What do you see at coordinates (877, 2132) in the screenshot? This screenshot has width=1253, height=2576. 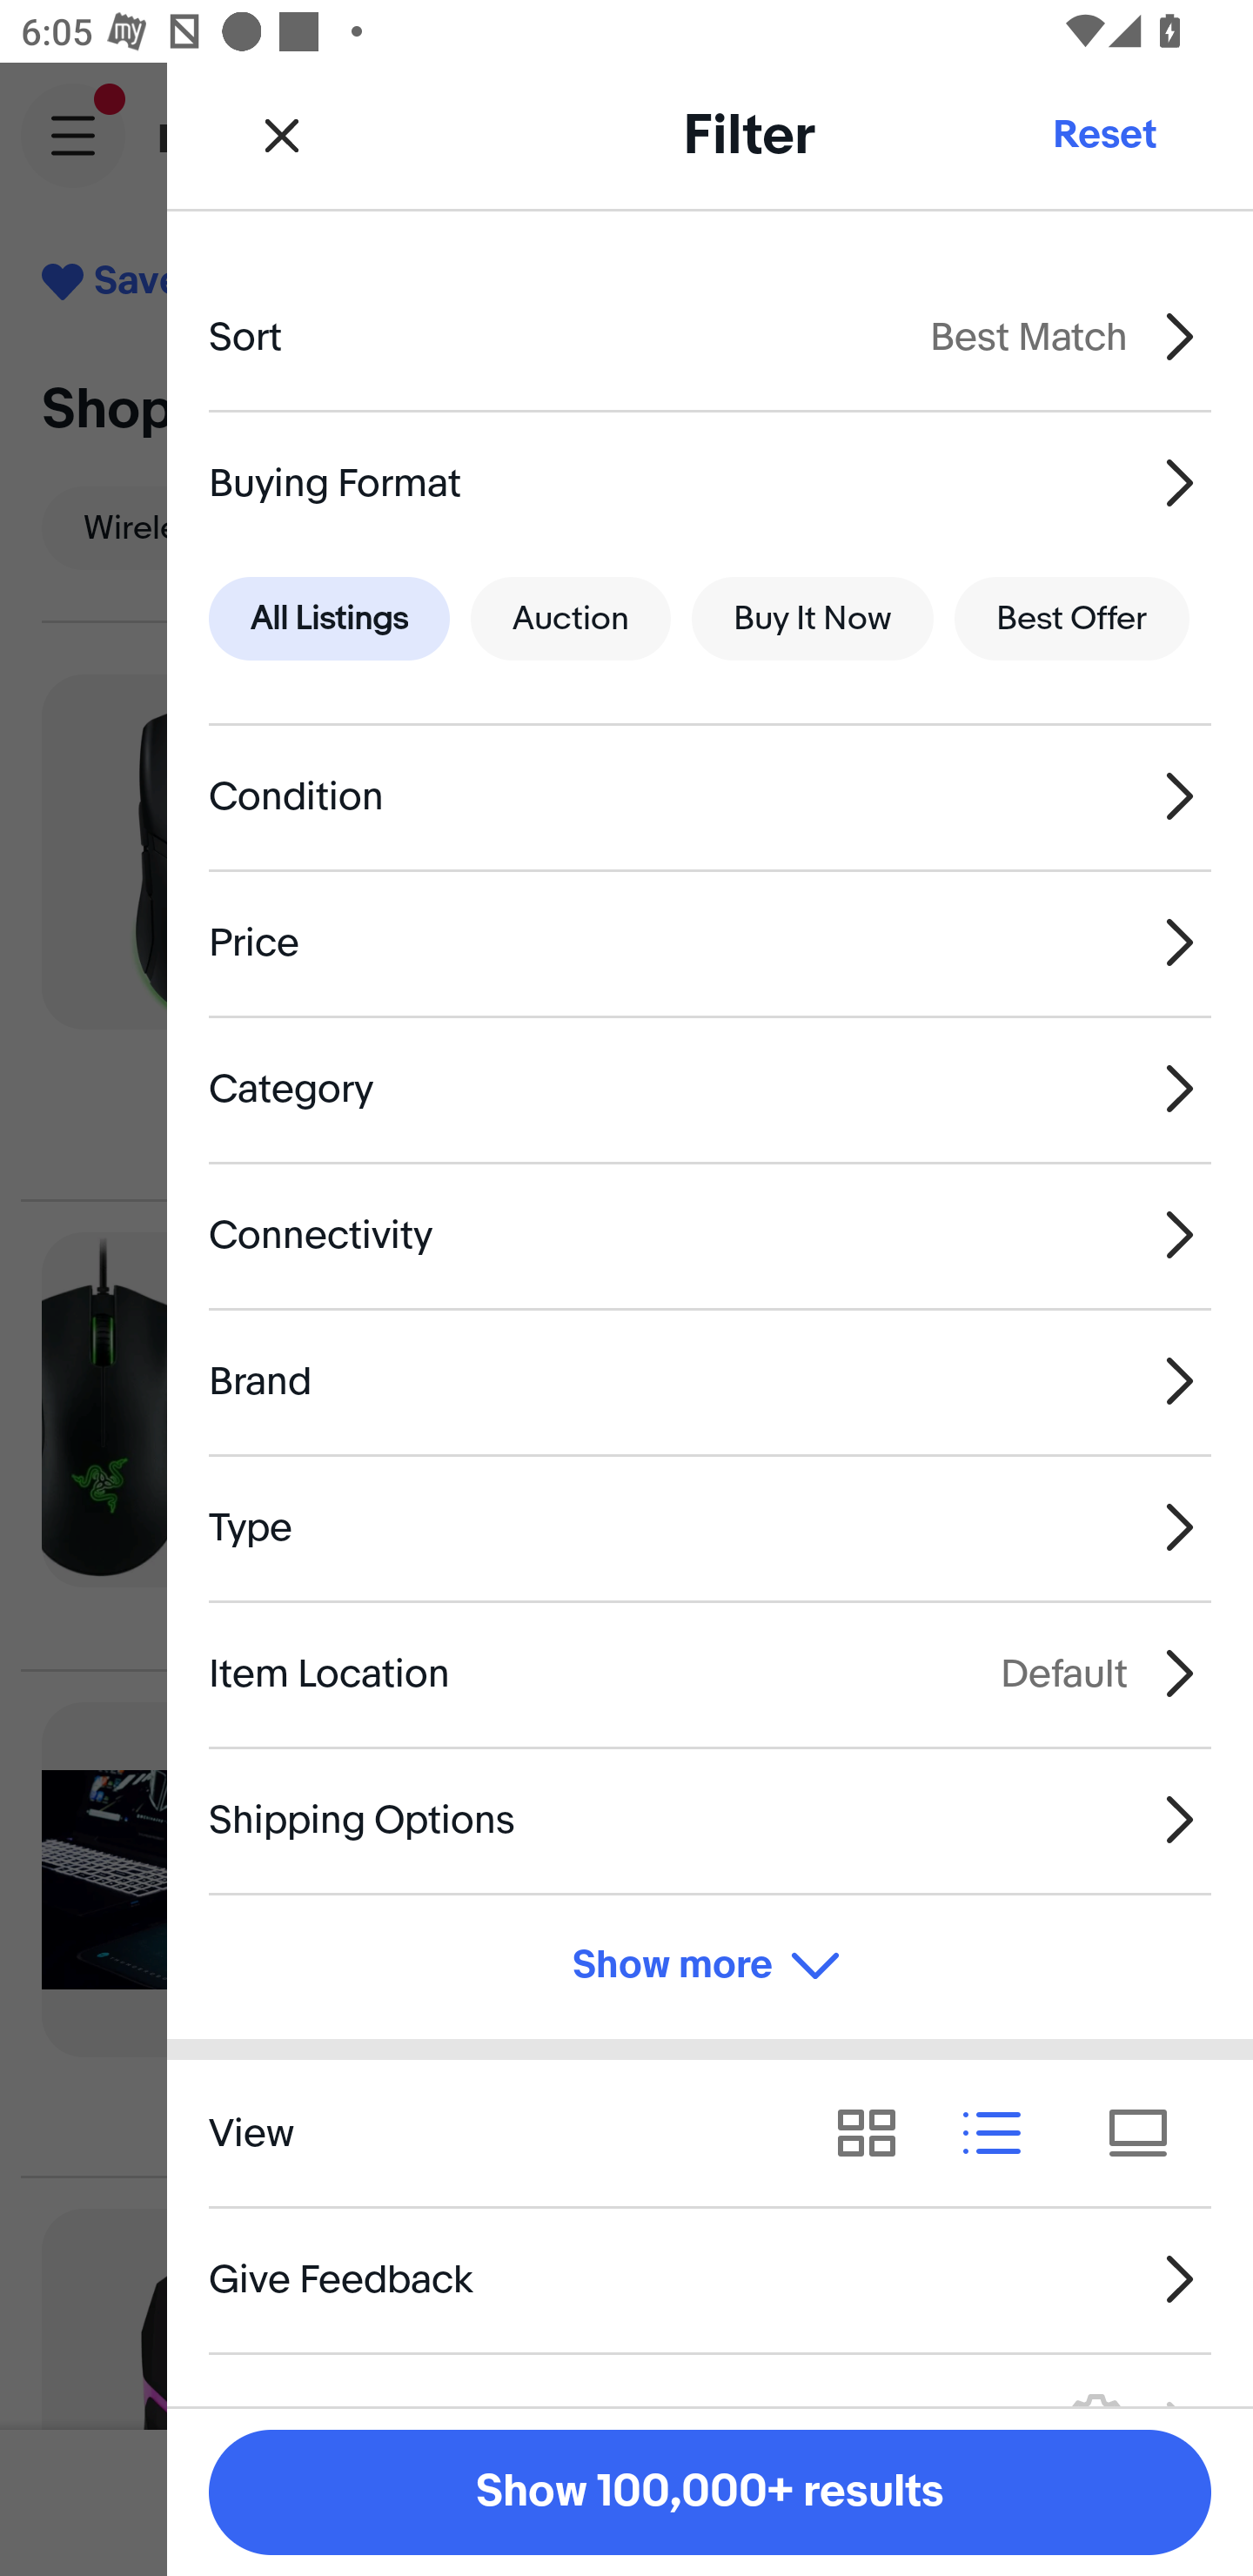 I see `View results as grid` at bounding box center [877, 2132].